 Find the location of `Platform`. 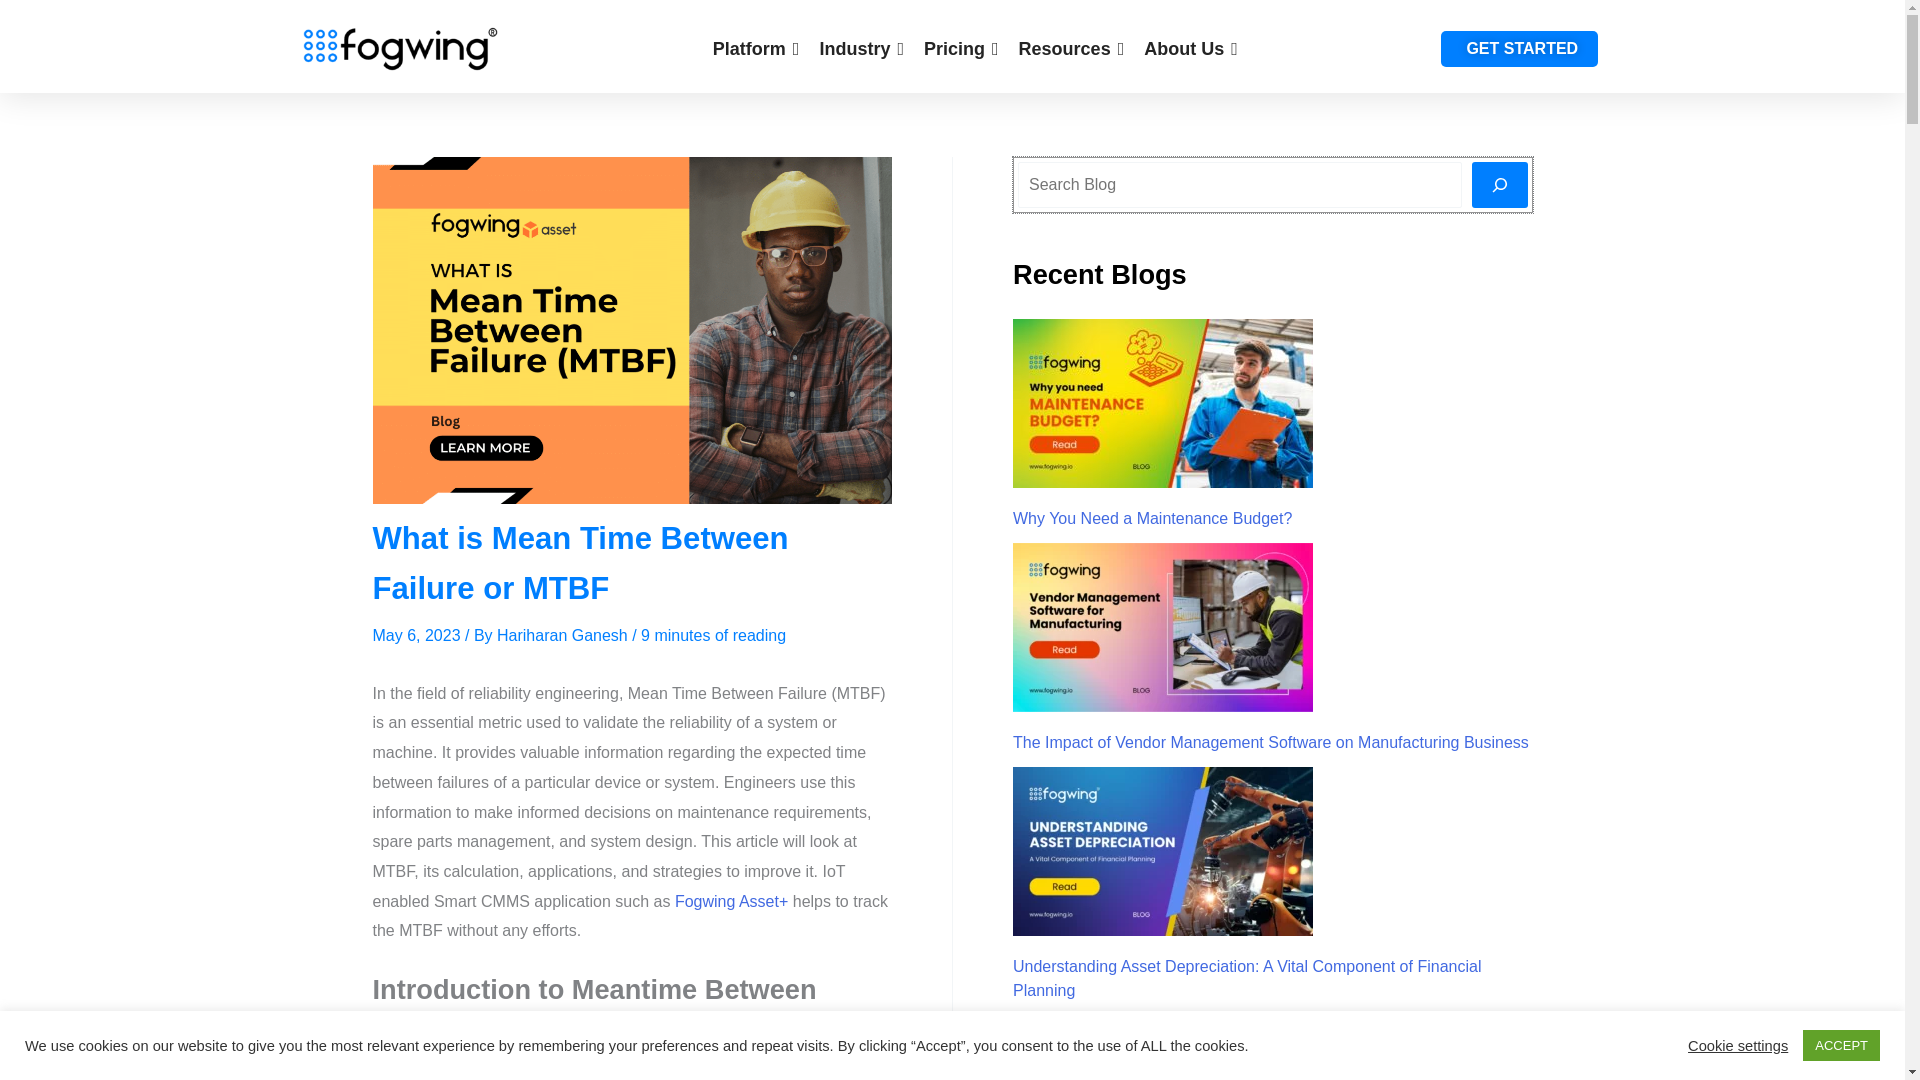

Platform is located at coordinates (756, 48).